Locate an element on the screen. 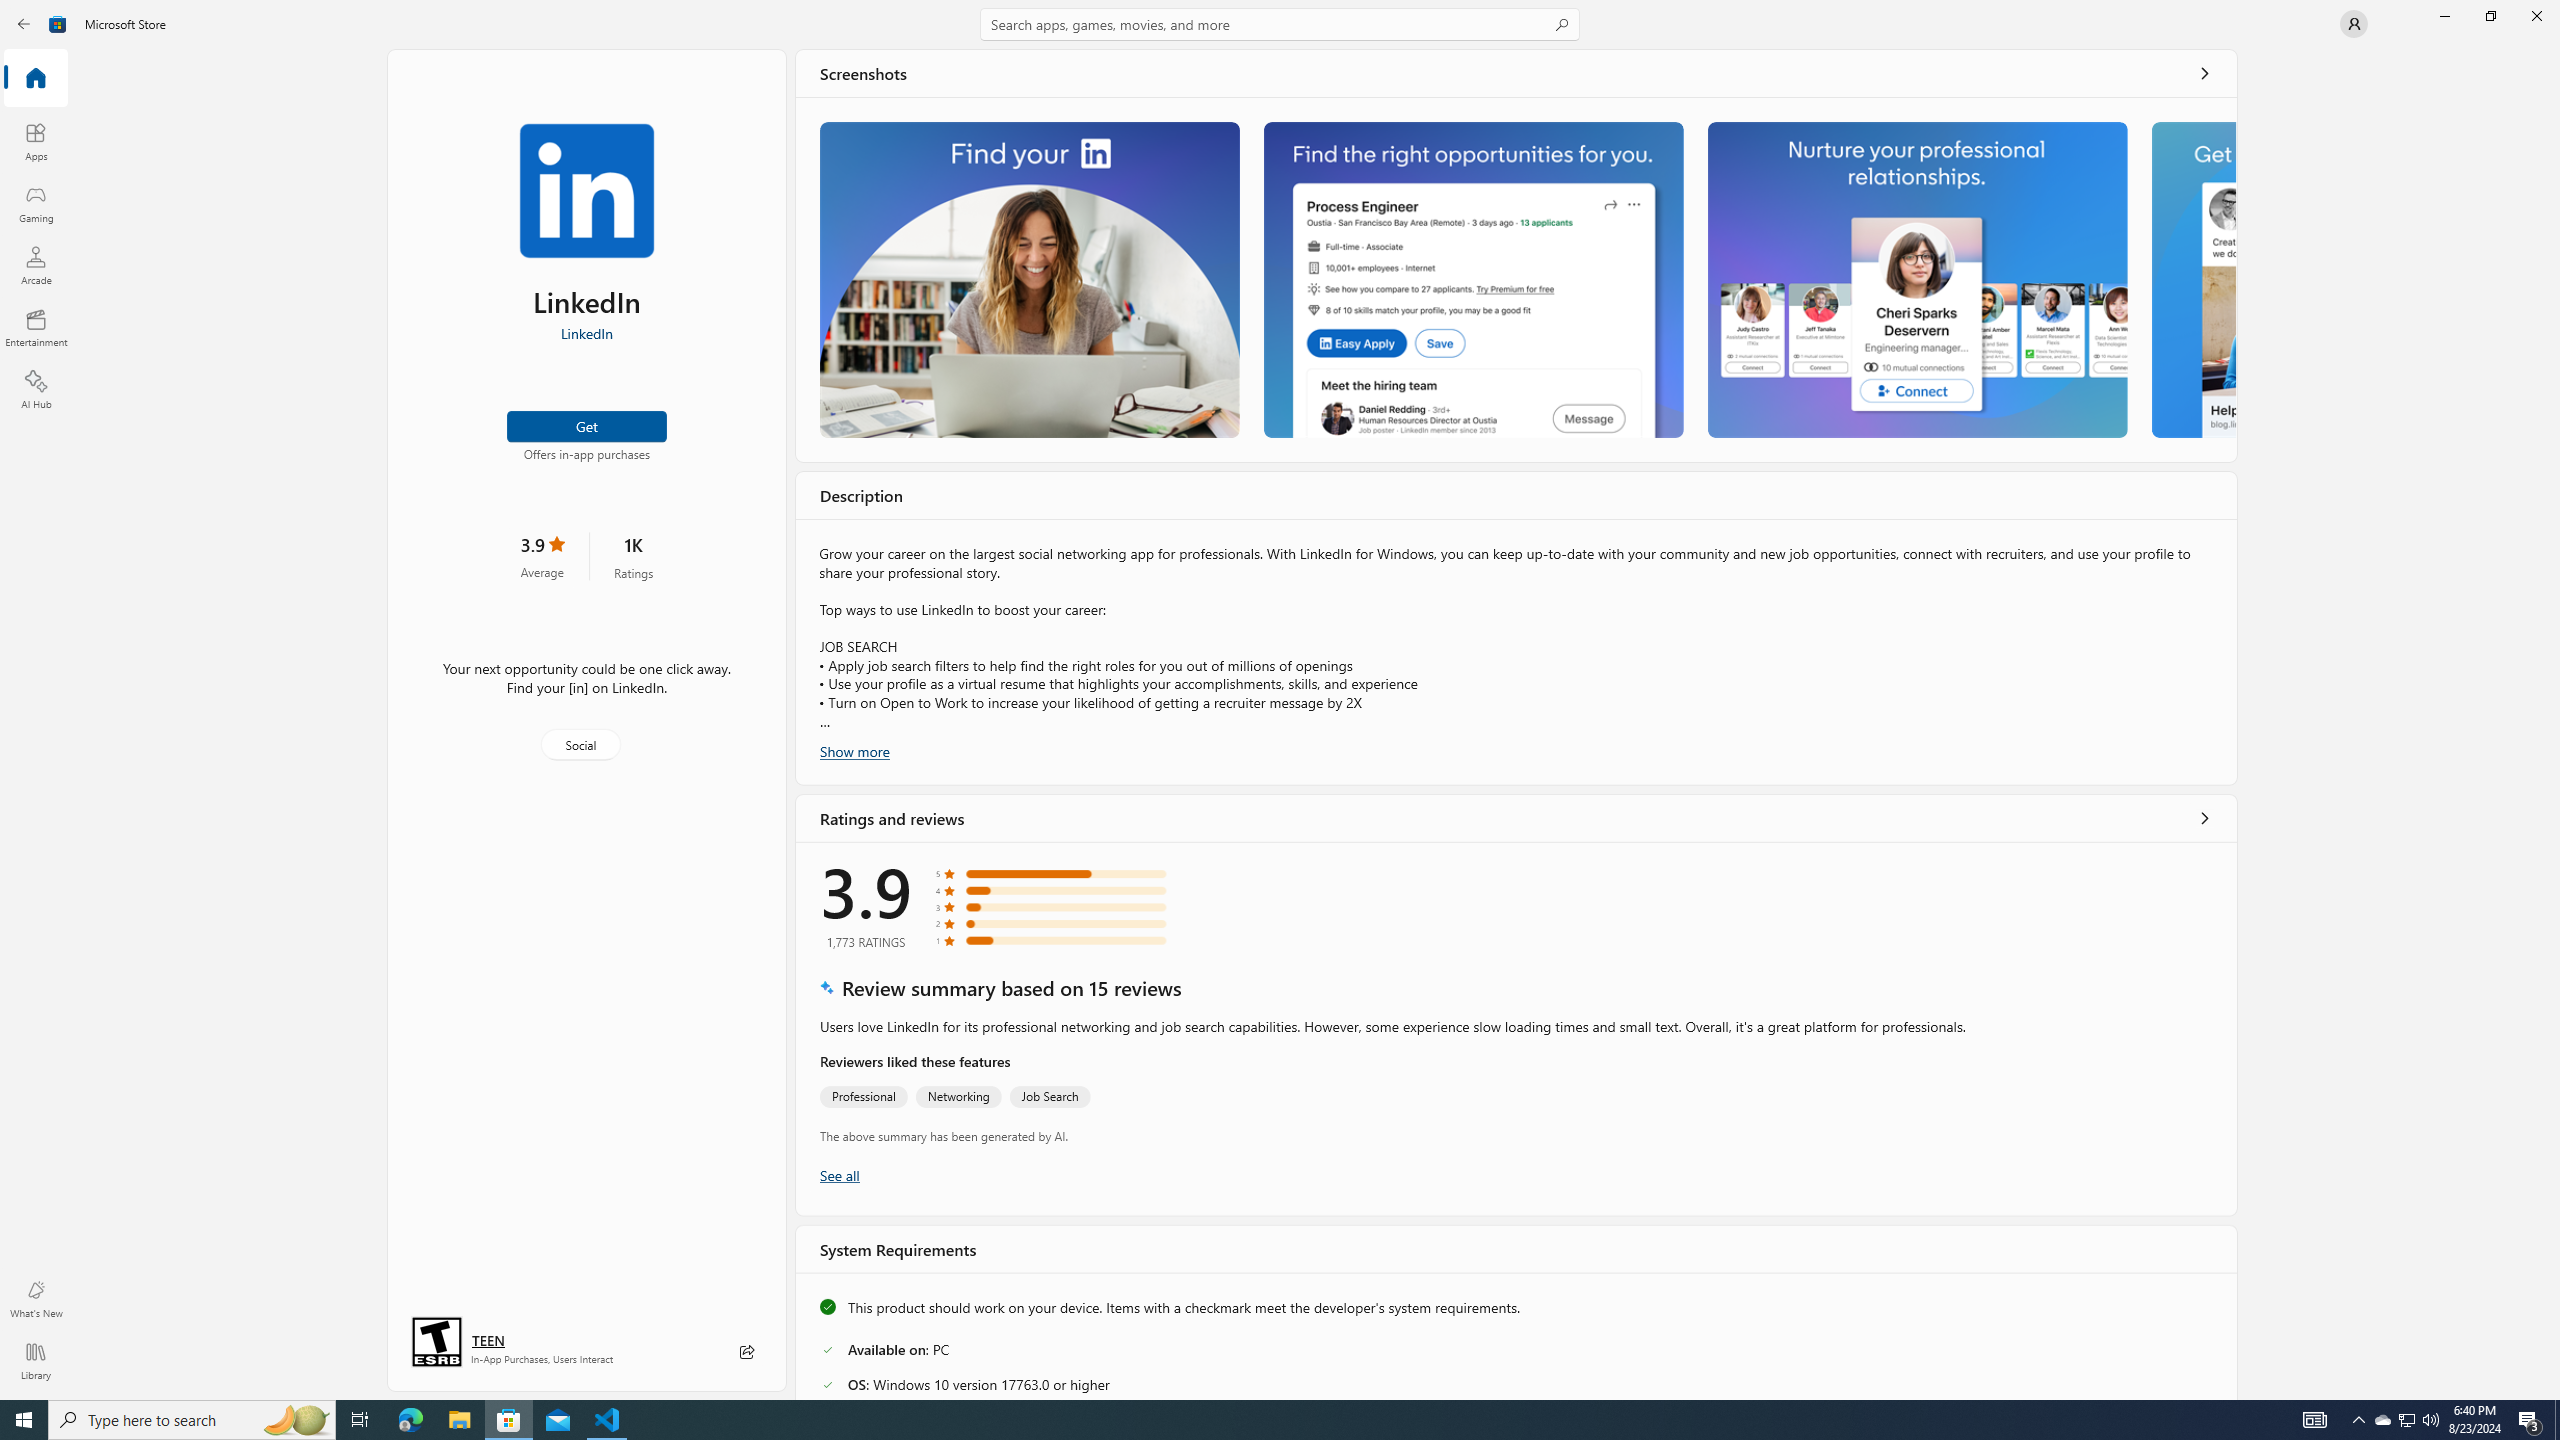 The height and width of the screenshot is (1440, 2560). 3.9 stars. Click to skip to ratings and reviews is located at coordinates (541, 556).